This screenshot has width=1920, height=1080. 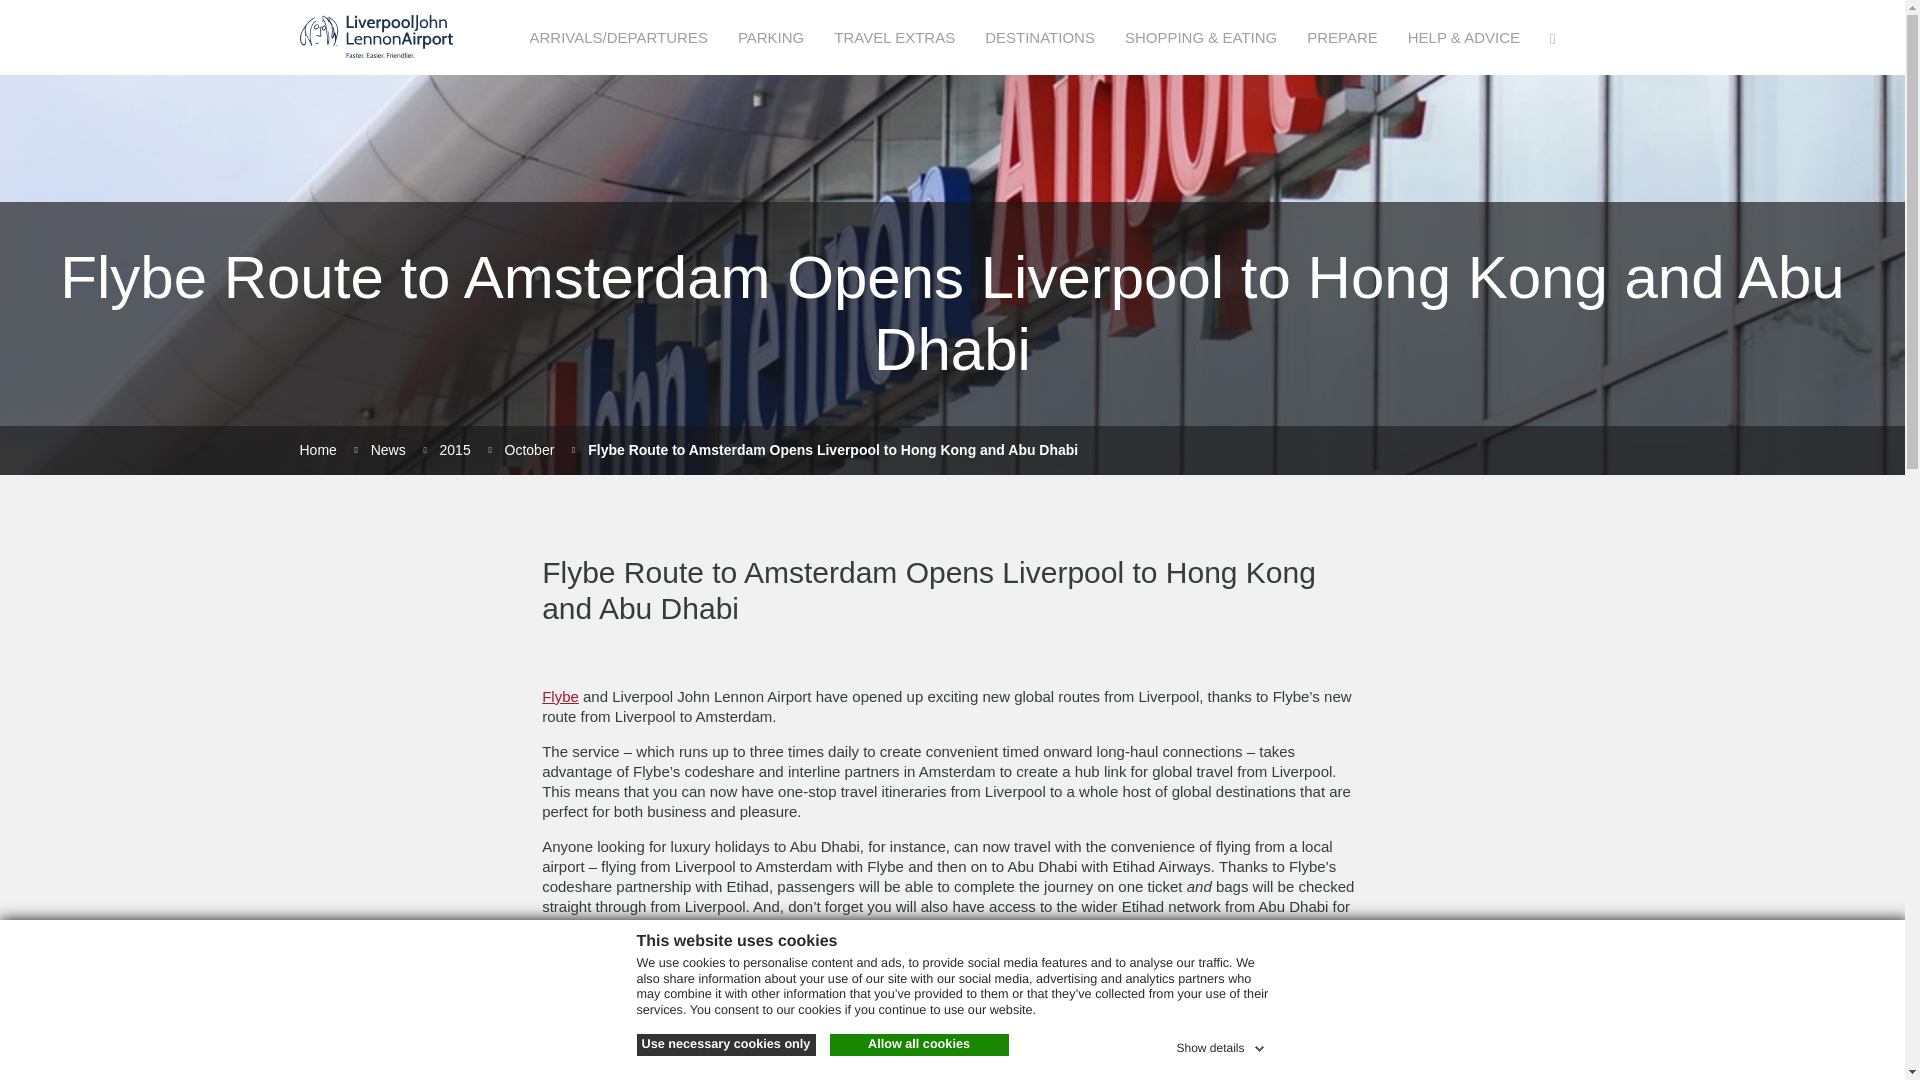 What do you see at coordinates (1221, 1044) in the screenshot?
I see `Show details` at bounding box center [1221, 1044].